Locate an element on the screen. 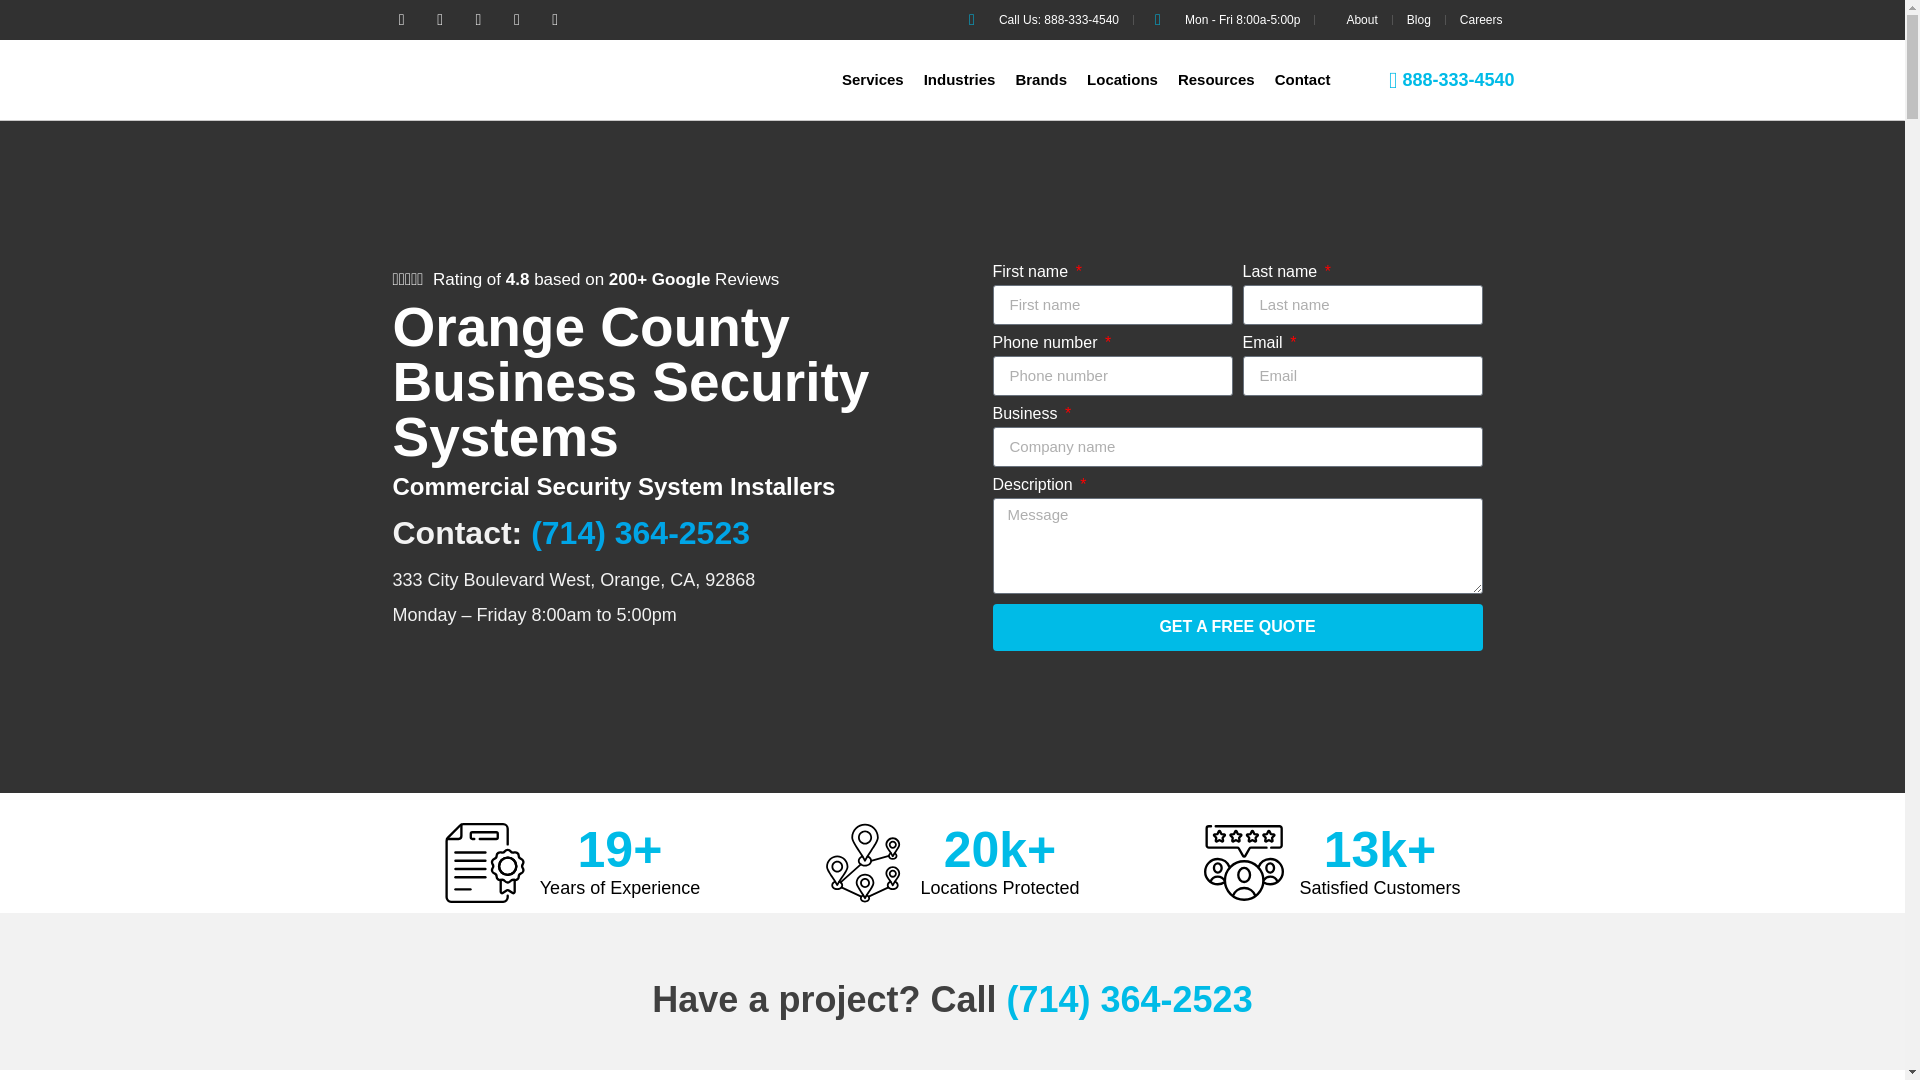  About is located at coordinates (1352, 20).